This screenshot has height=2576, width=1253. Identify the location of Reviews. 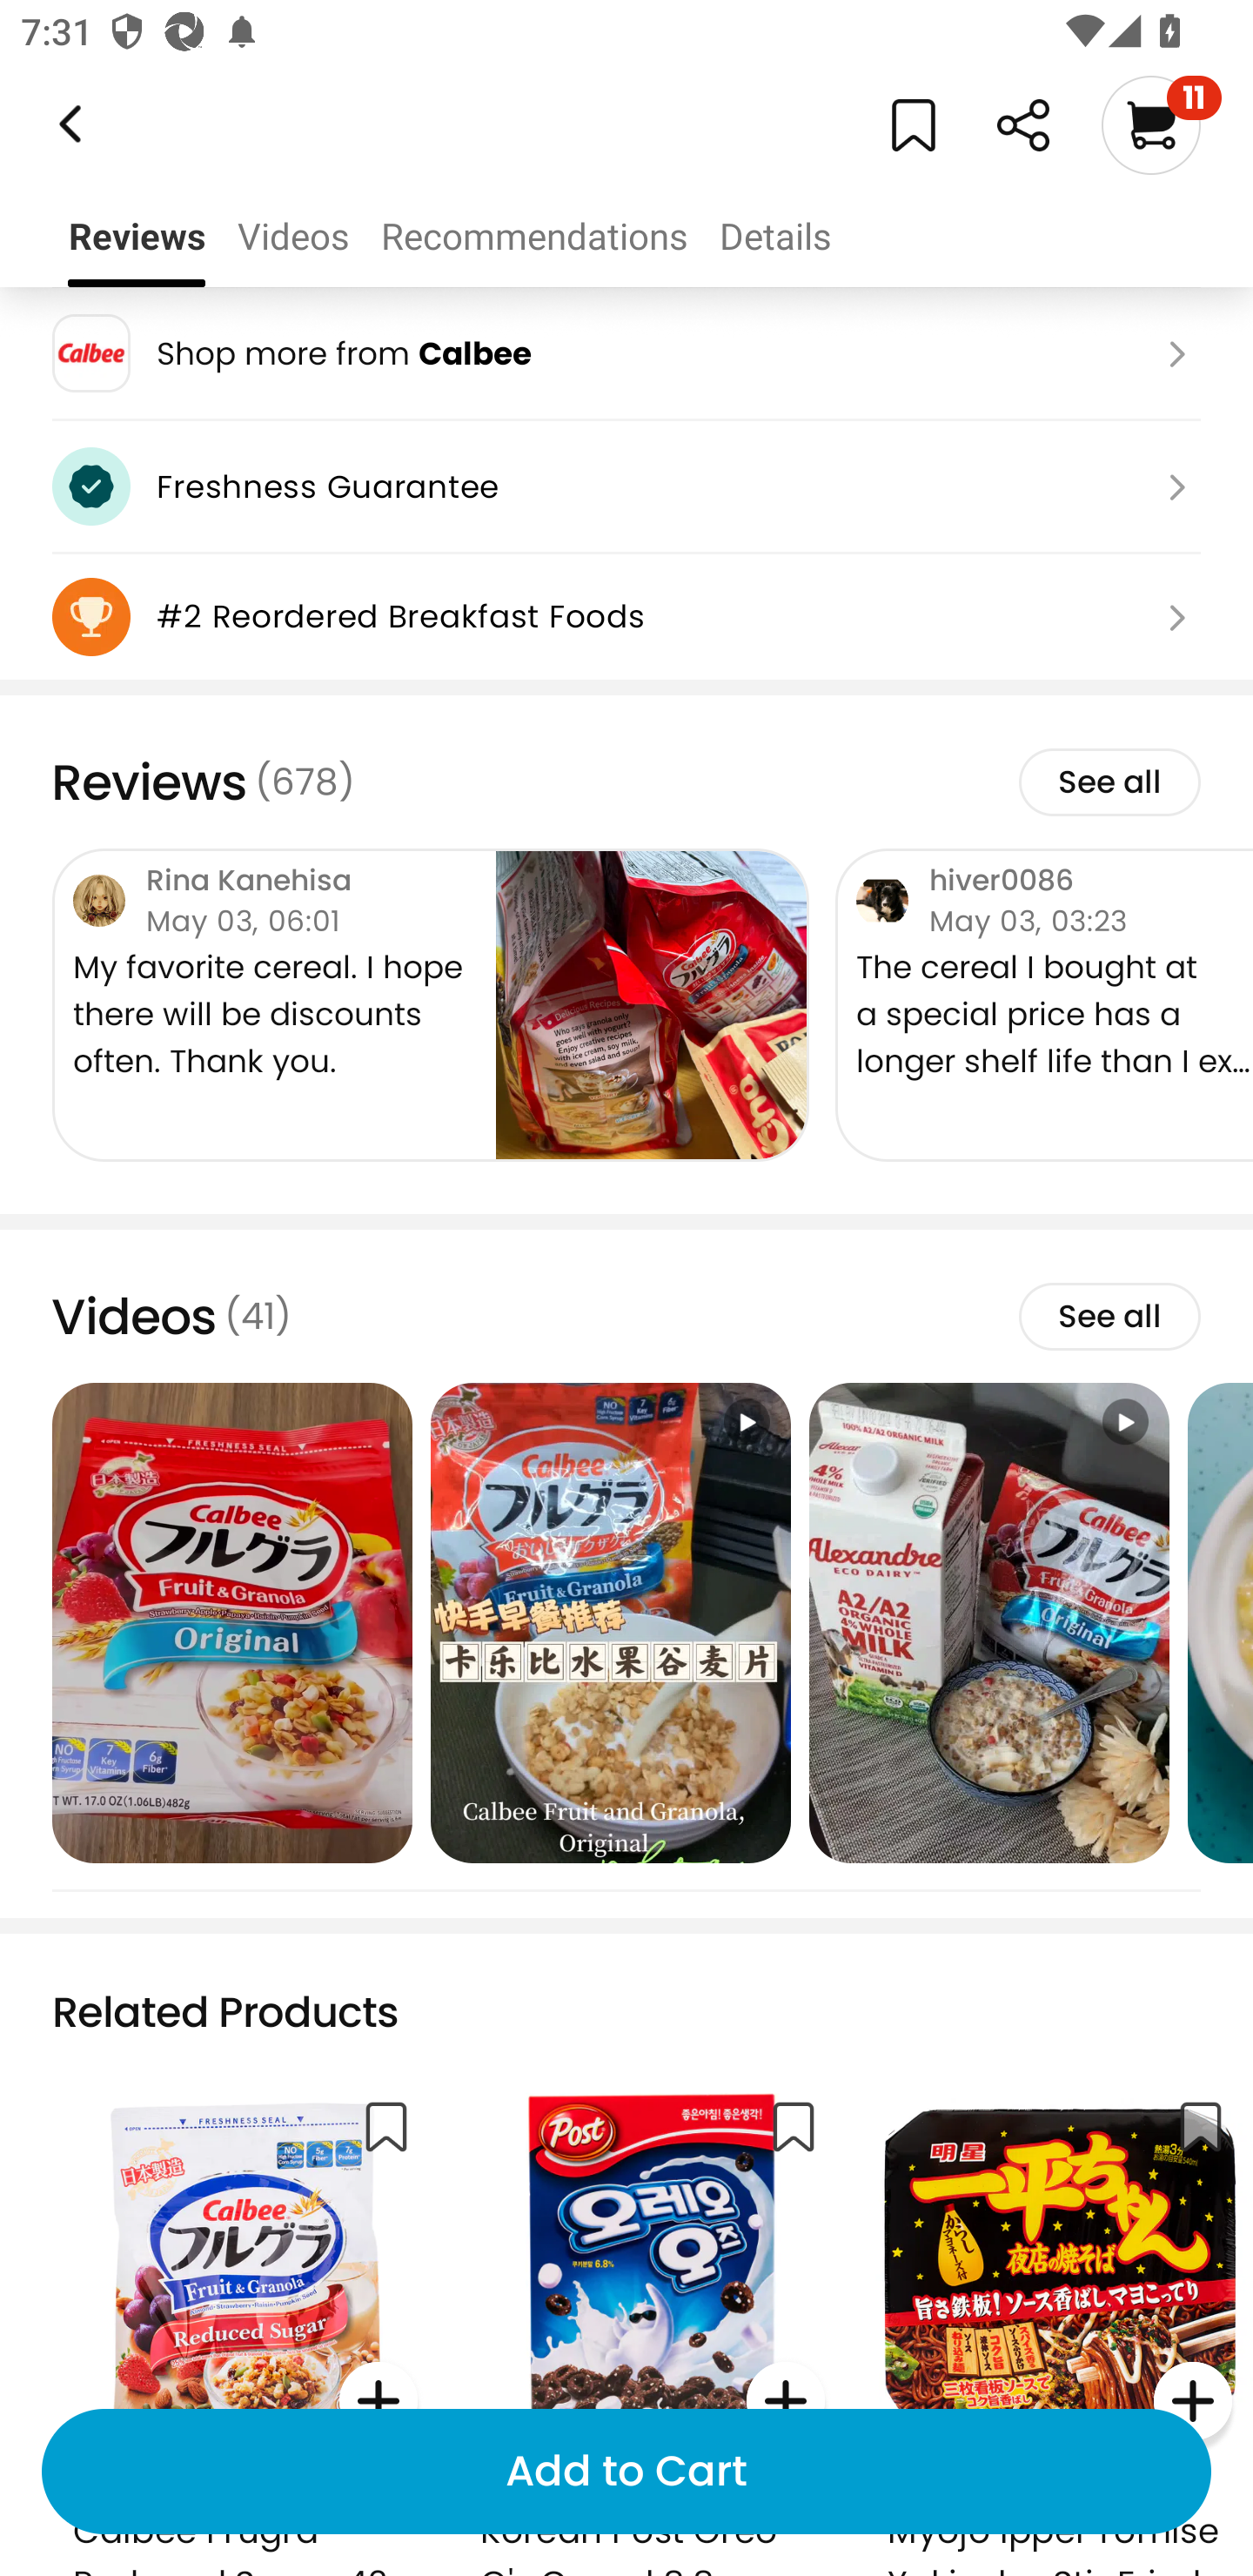
(136, 237).